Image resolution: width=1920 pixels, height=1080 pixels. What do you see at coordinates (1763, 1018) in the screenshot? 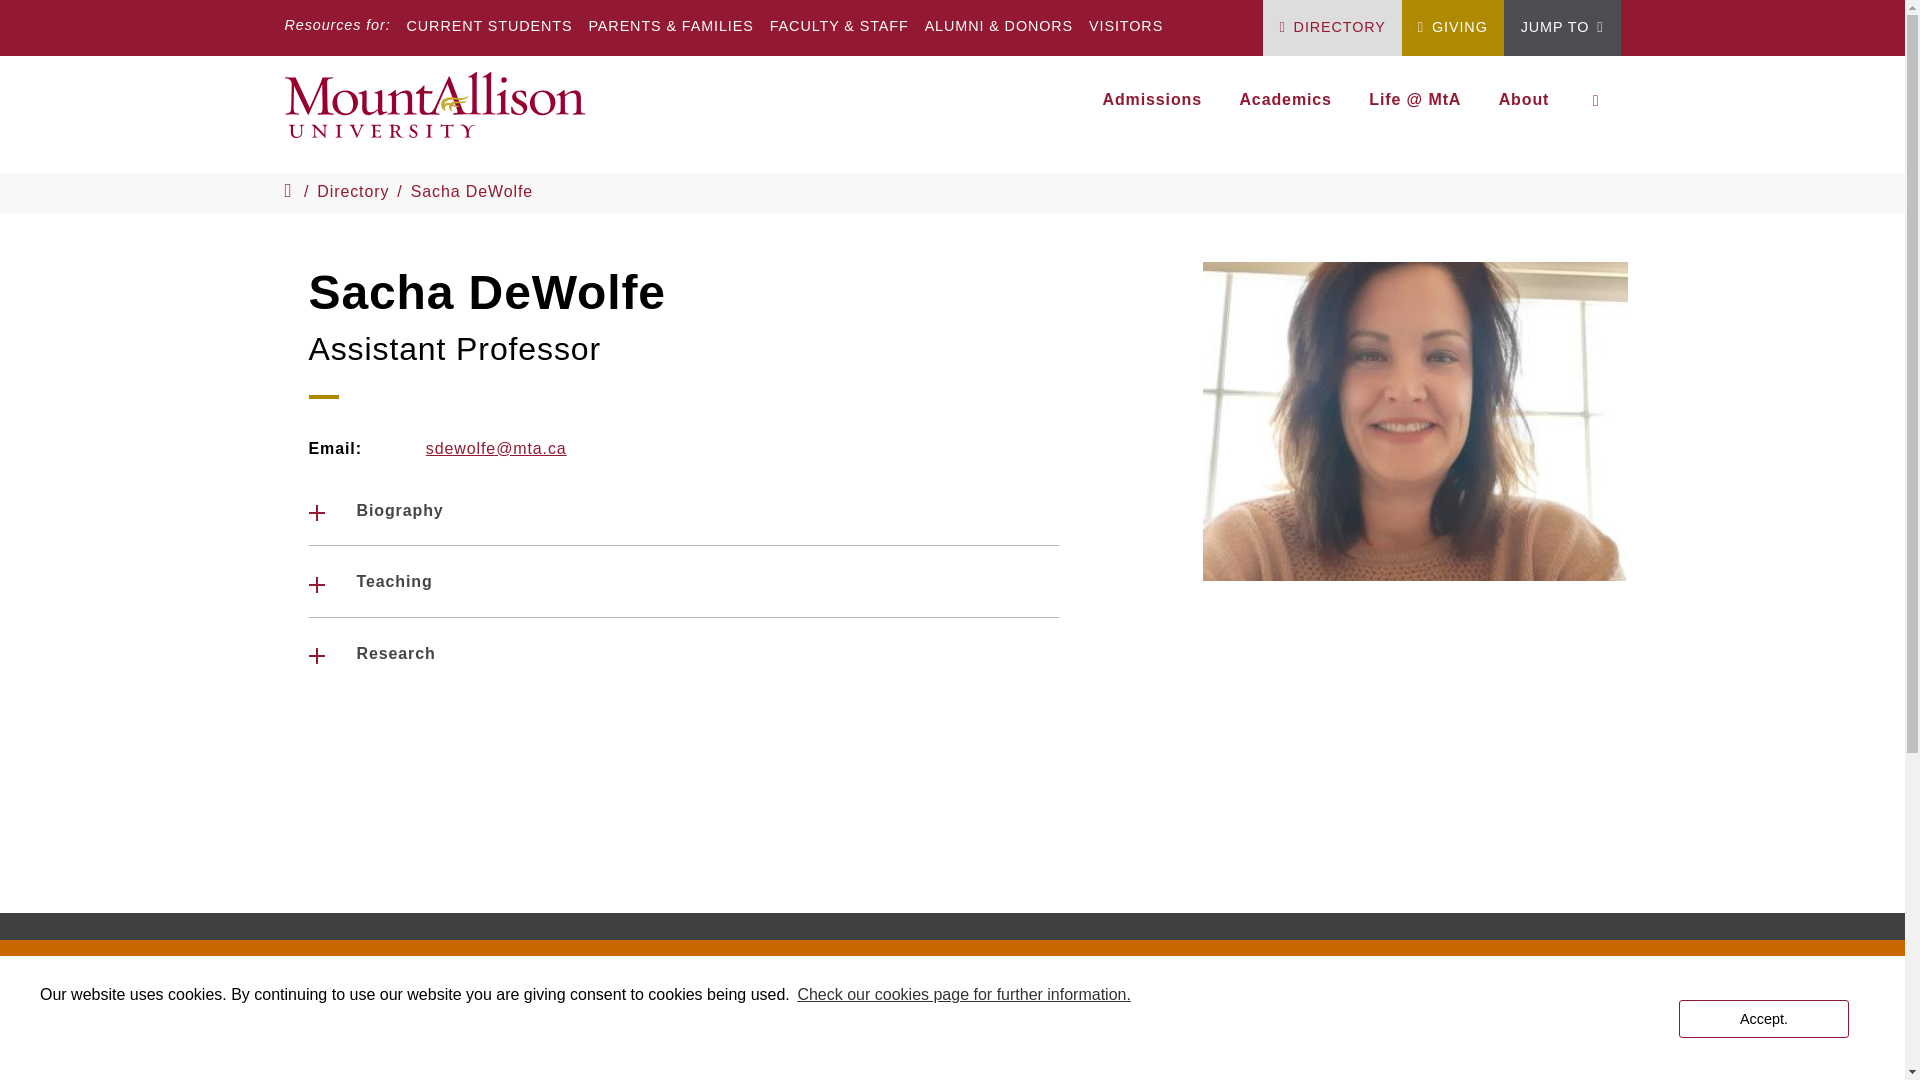
I see `Accept.` at bounding box center [1763, 1018].